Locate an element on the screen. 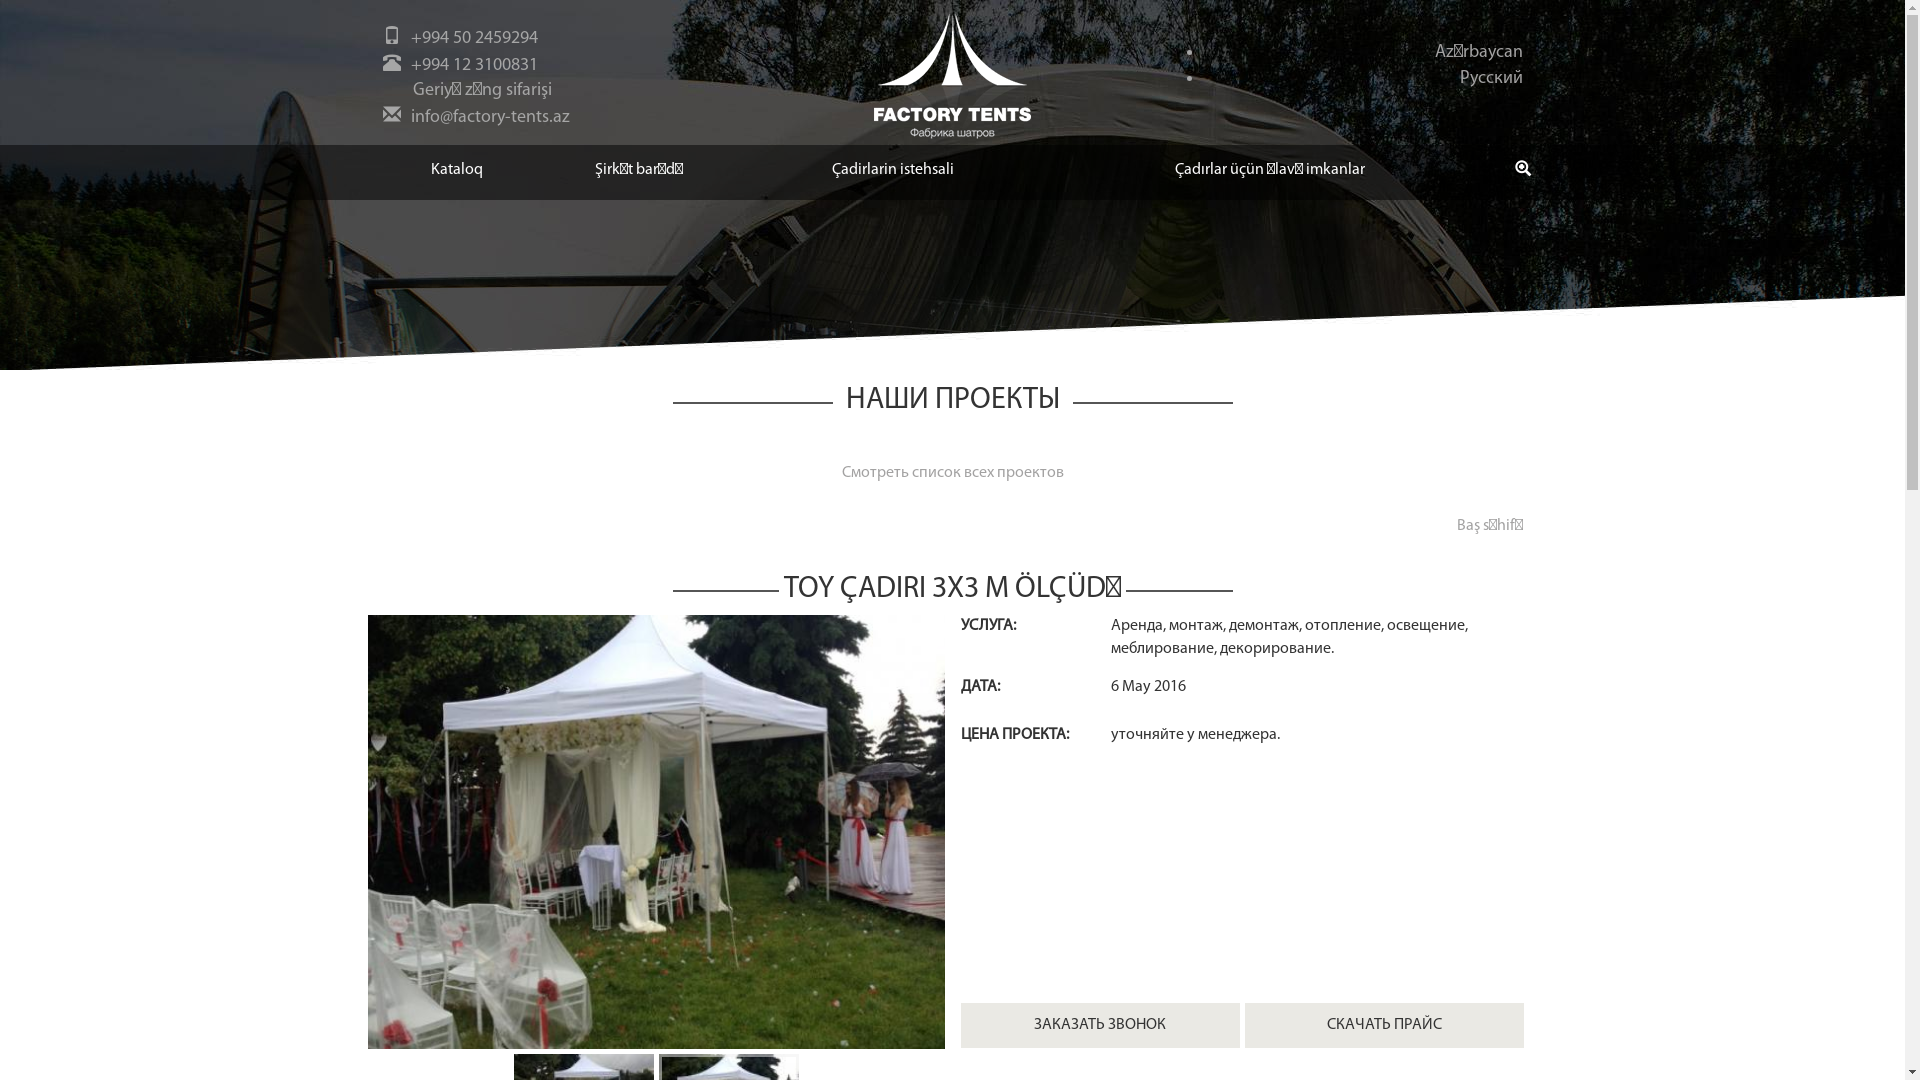 This screenshot has width=1920, height=1080. info@factory-tents.az is located at coordinates (490, 118).